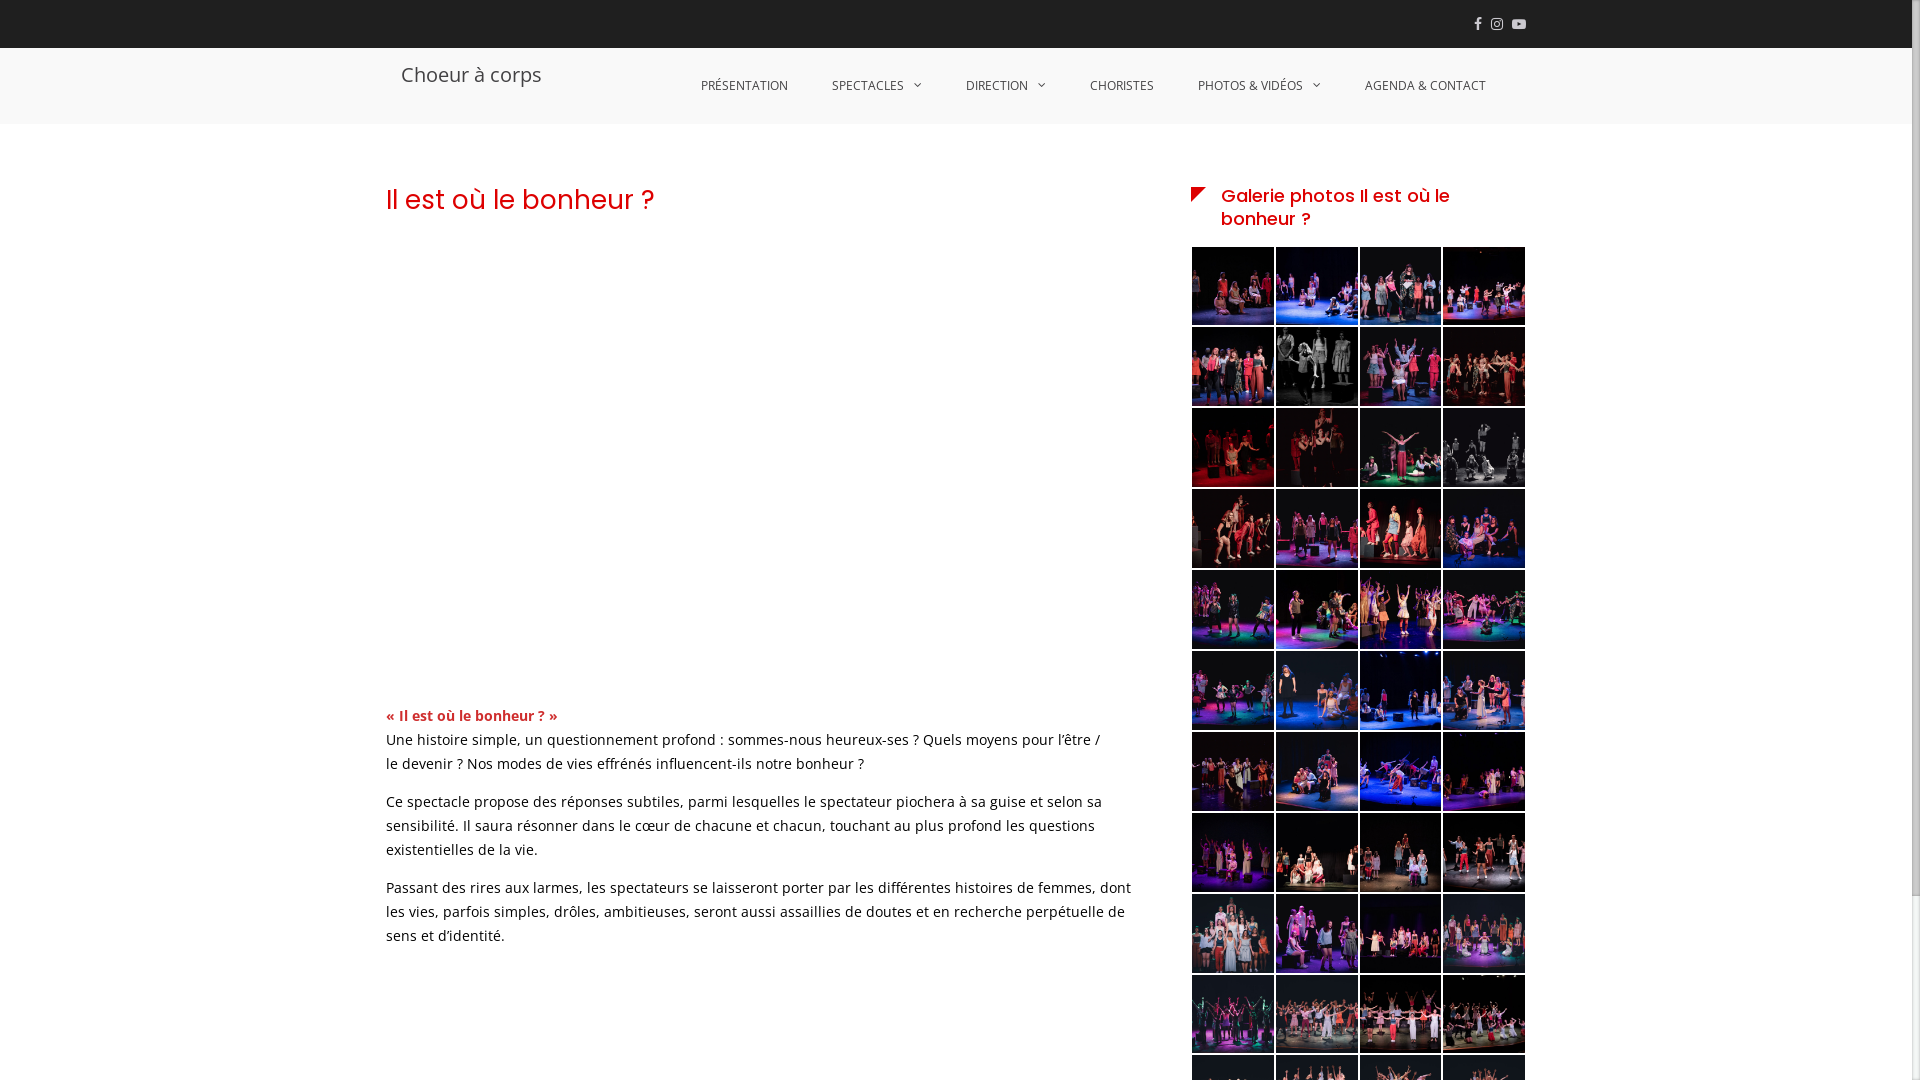 The height and width of the screenshot is (1080, 1920). What do you see at coordinates (1426, 86) in the screenshot?
I see `AGENDA & CONTACT` at bounding box center [1426, 86].